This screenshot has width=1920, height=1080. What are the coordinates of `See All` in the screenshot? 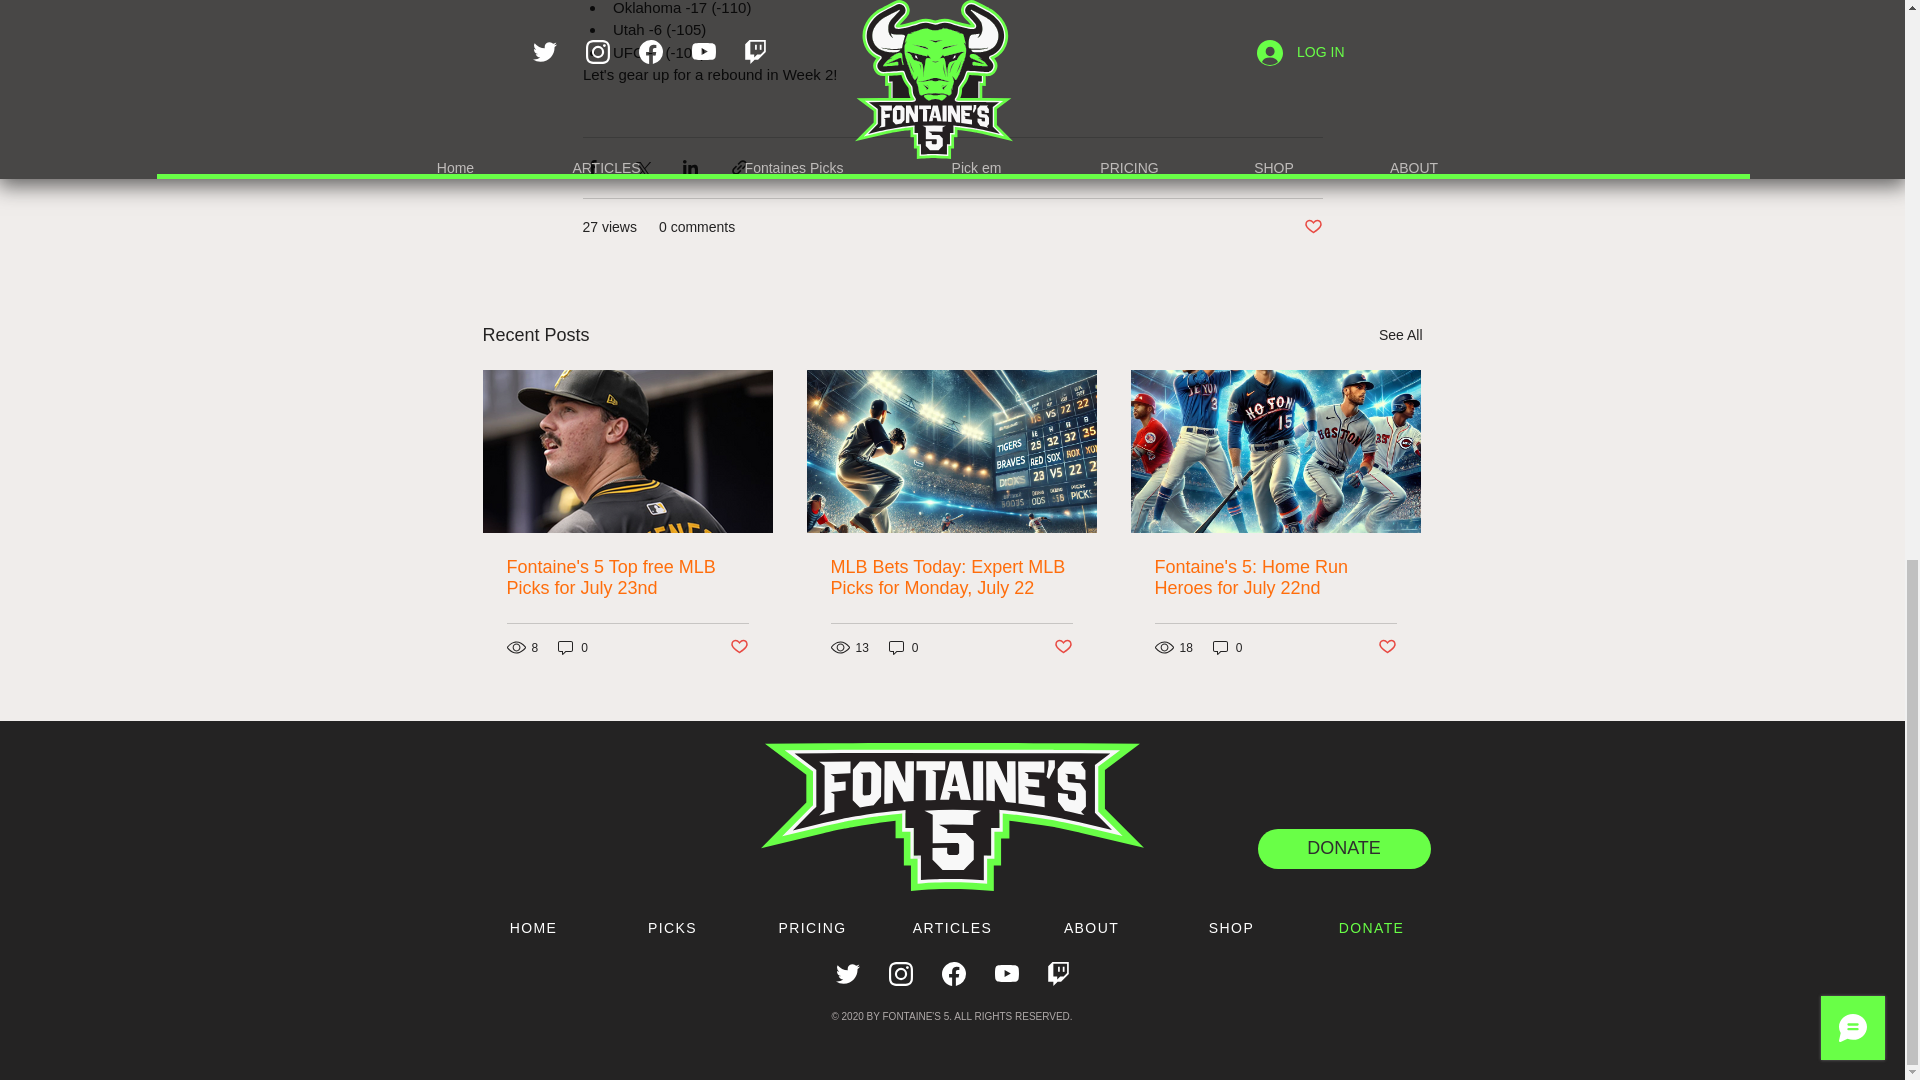 It's located at (1400, 334).